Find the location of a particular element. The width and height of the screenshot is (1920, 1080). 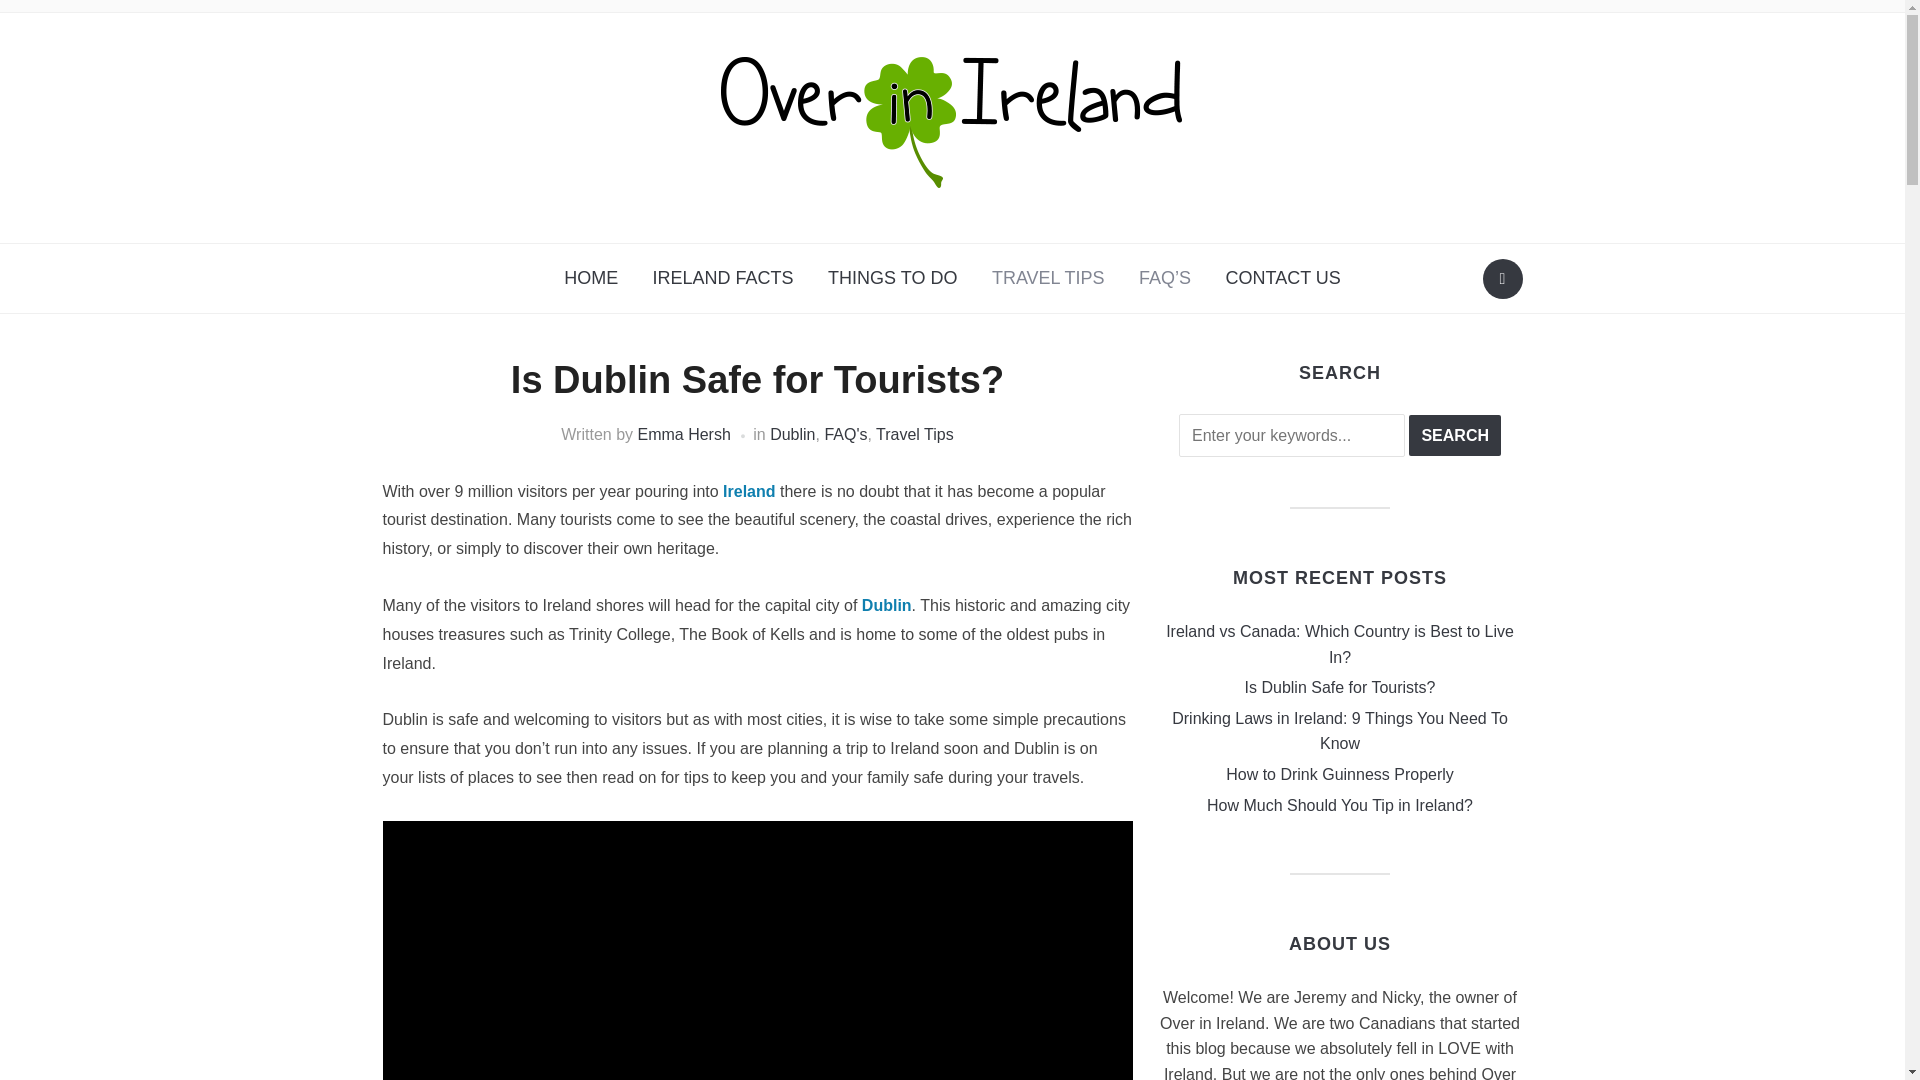

Ireland is located at coordinates (749, 491).